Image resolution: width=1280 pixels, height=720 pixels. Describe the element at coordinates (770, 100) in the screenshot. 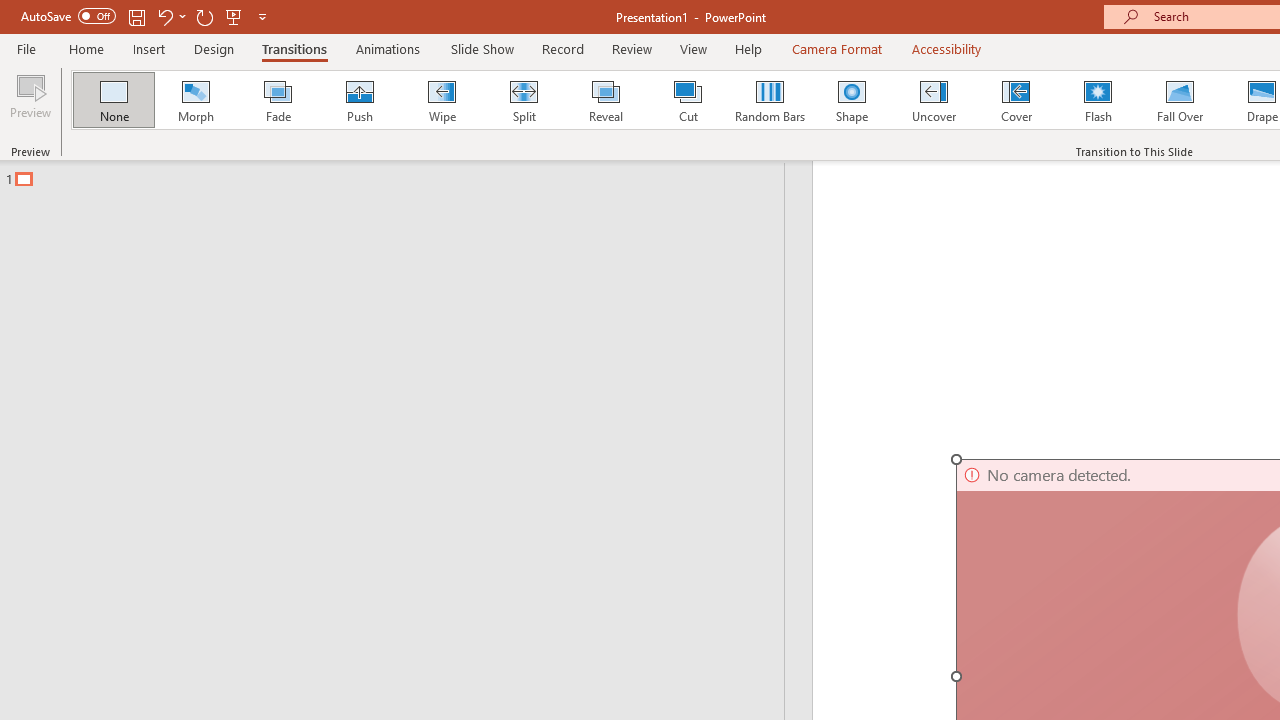

I see `Random Bars` at that location.